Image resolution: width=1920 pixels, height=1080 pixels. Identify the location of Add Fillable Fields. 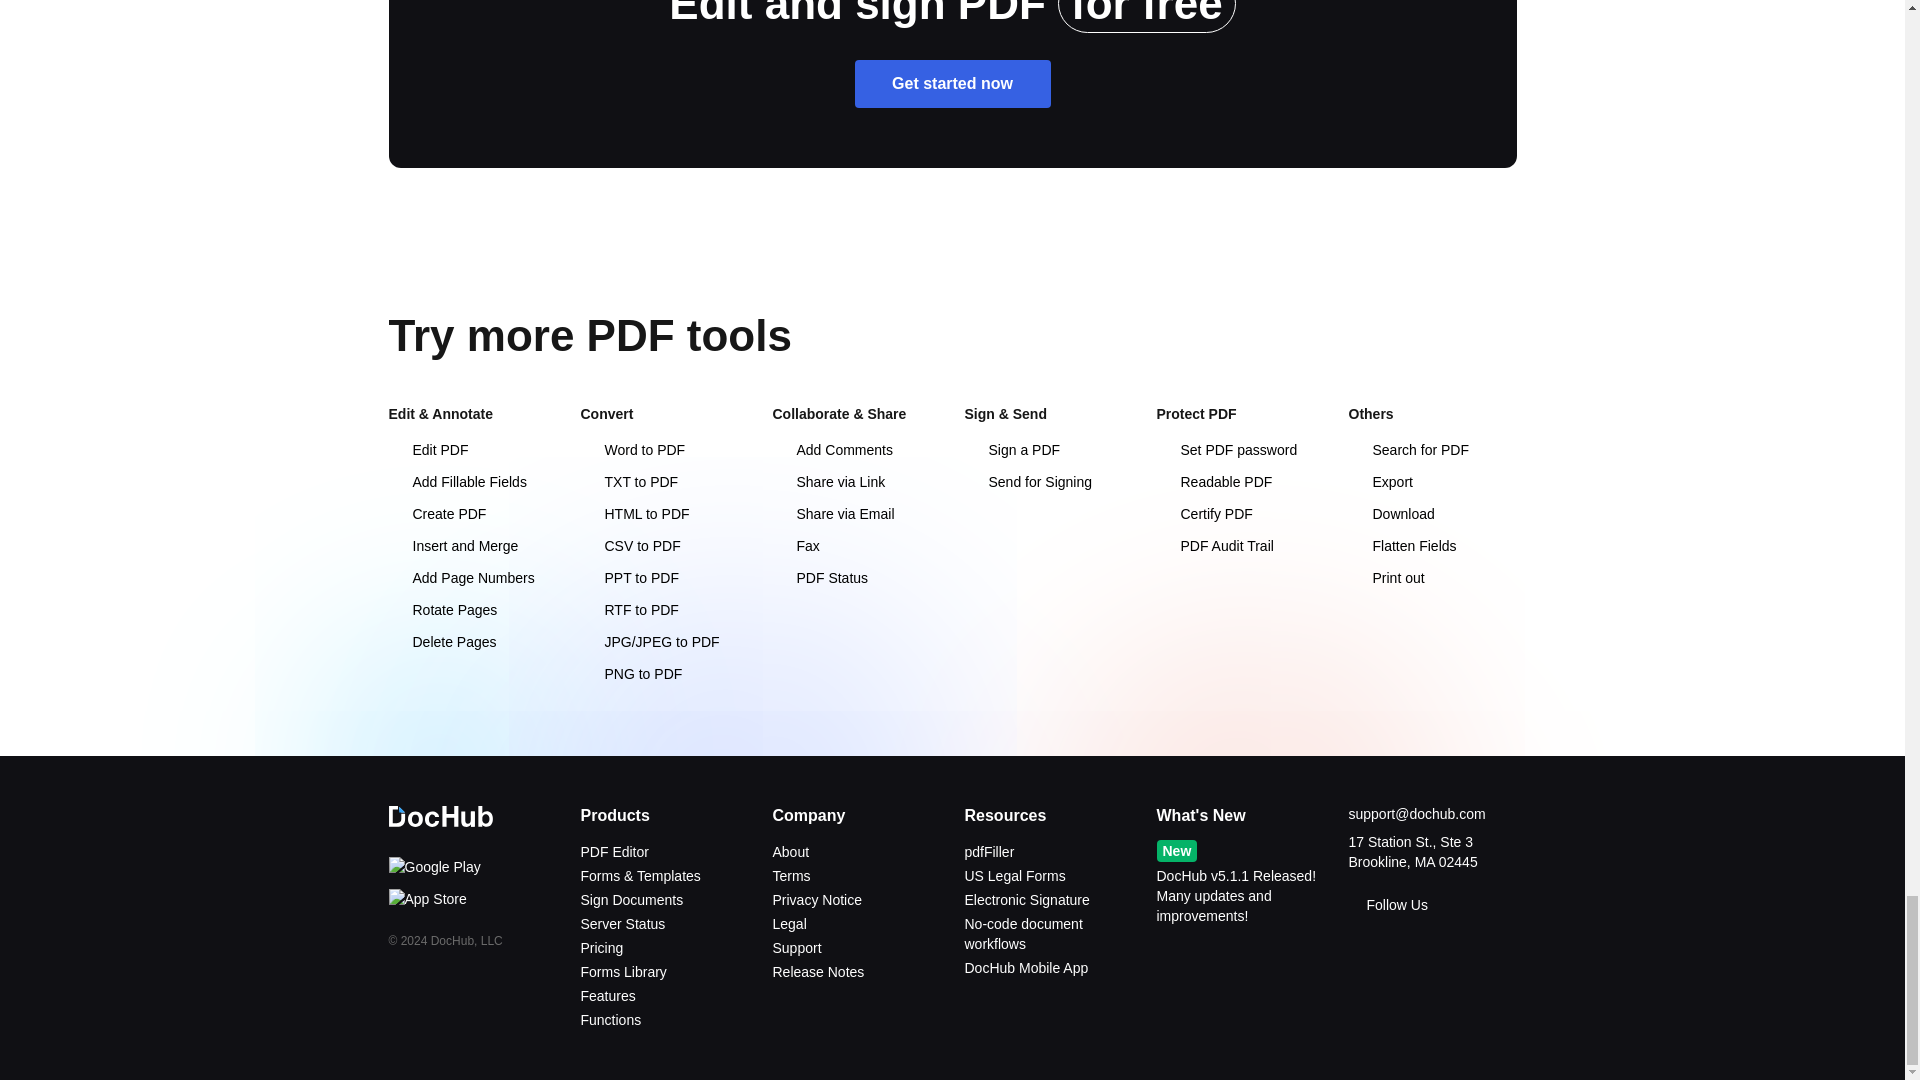
(456, 482).